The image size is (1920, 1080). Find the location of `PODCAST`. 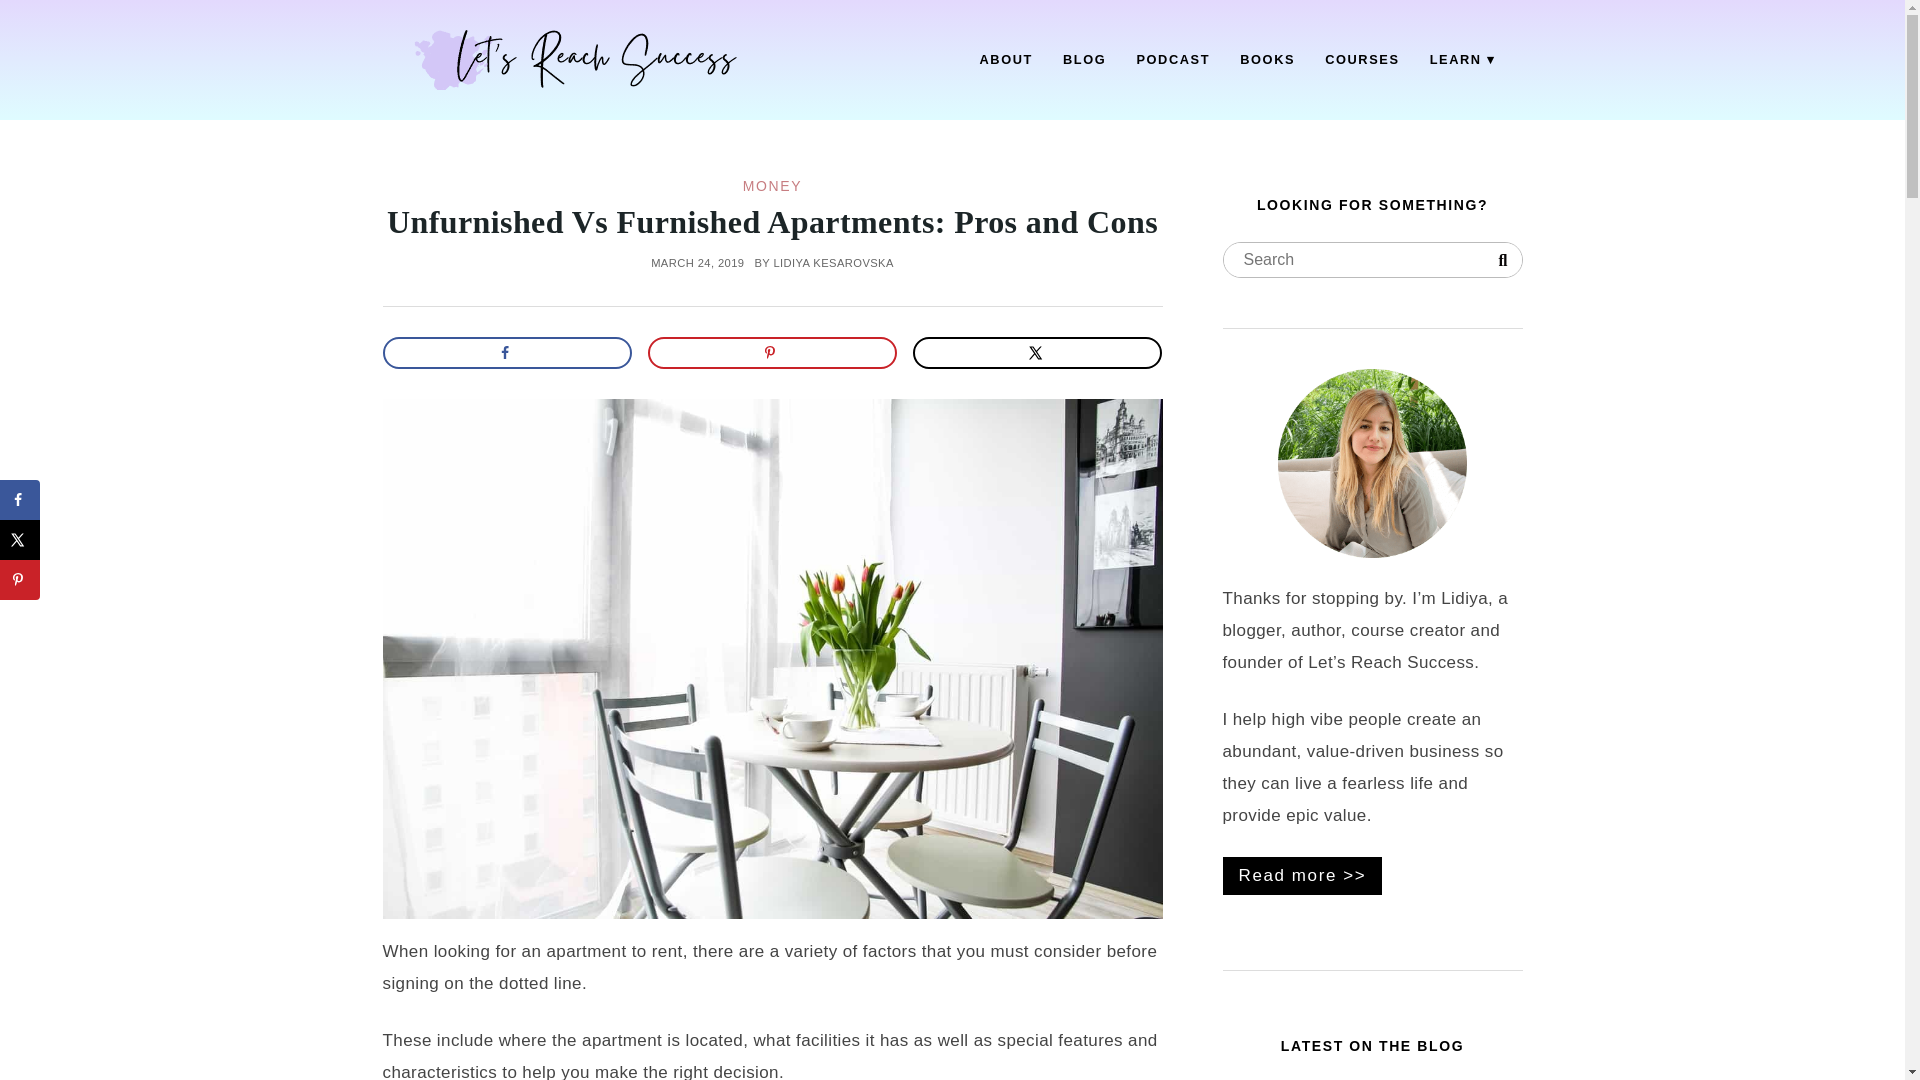

PODCAST is located at coordinates (1172, 60).